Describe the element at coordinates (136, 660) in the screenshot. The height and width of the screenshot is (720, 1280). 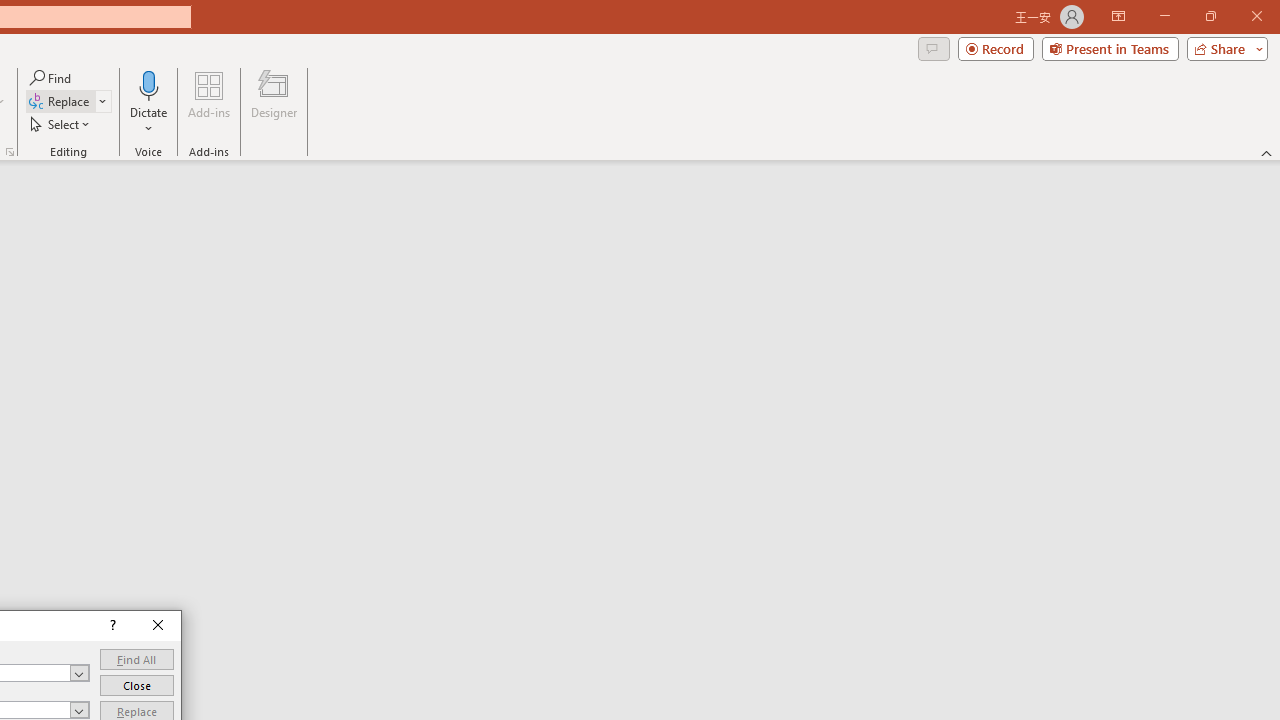
I see `Find All` at that location.